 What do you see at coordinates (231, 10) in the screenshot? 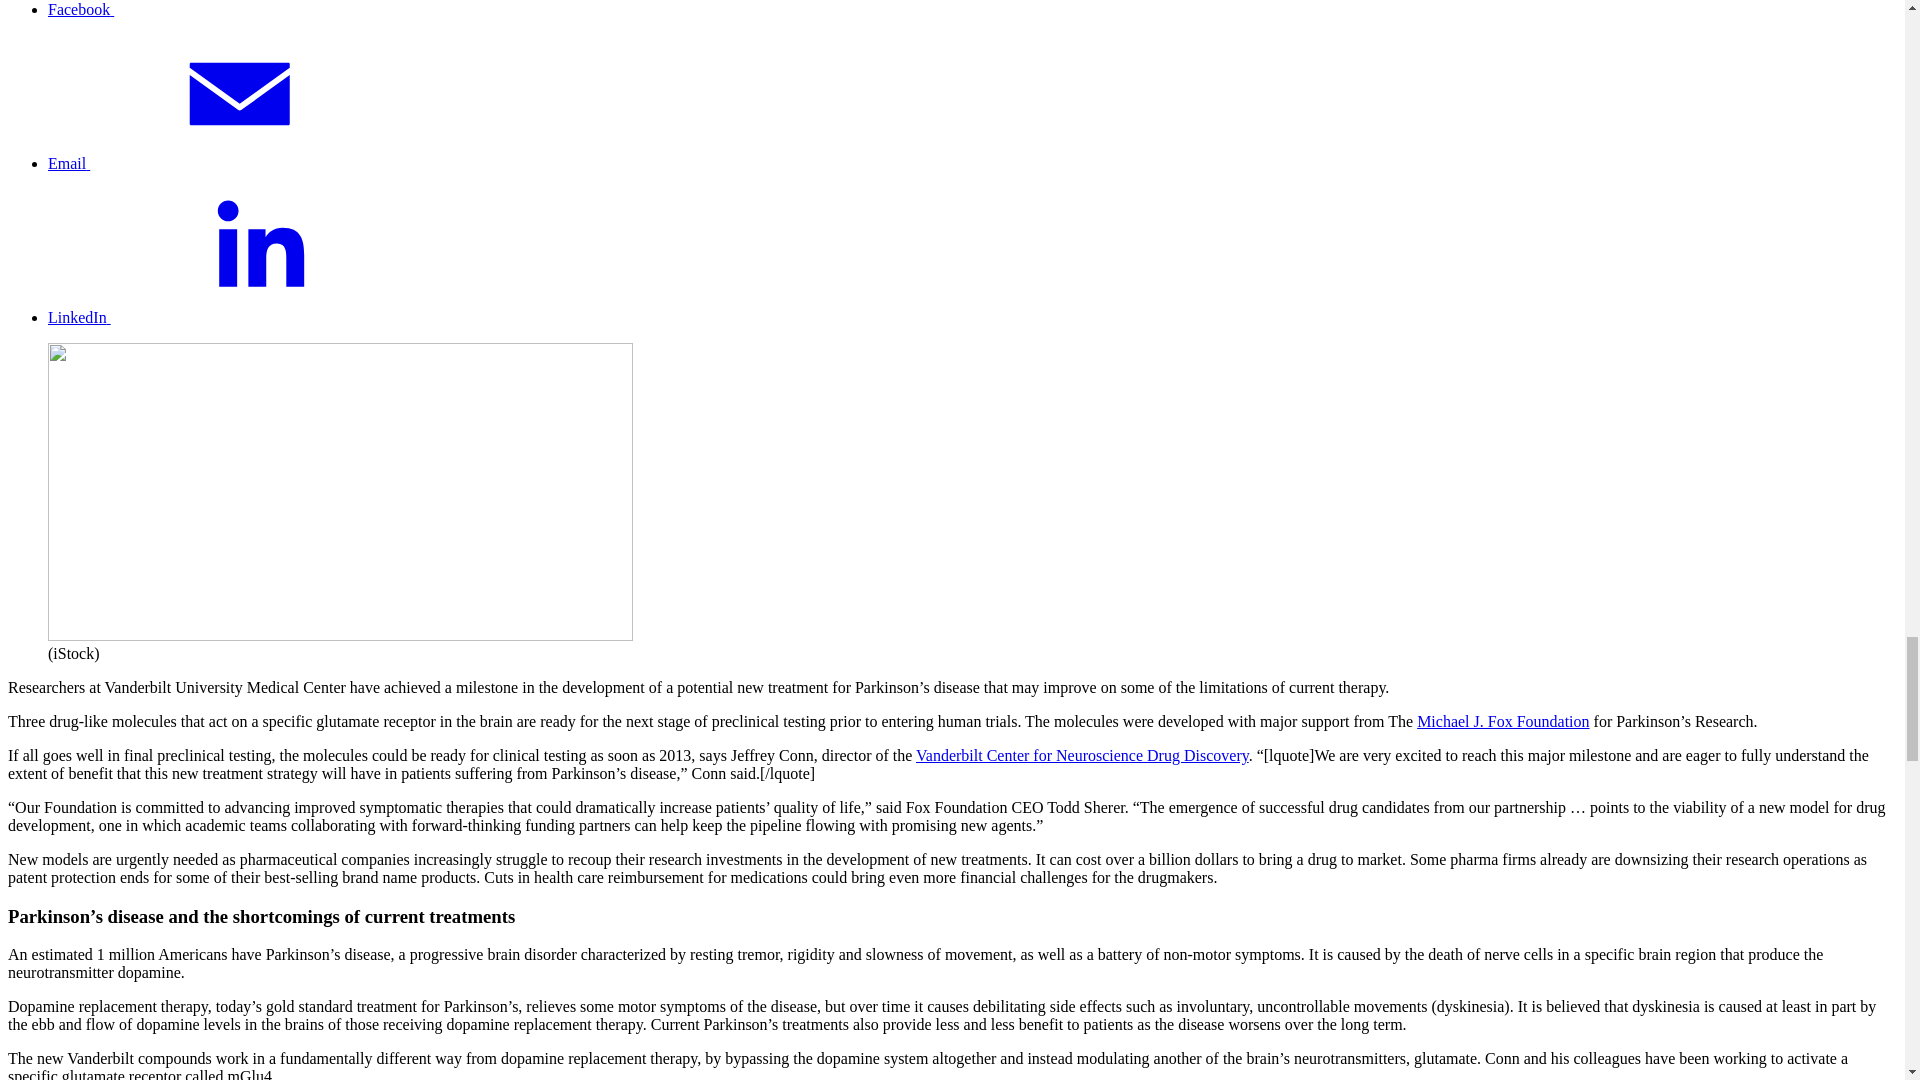
I see `Facebook` at bounding box center [231, 10].